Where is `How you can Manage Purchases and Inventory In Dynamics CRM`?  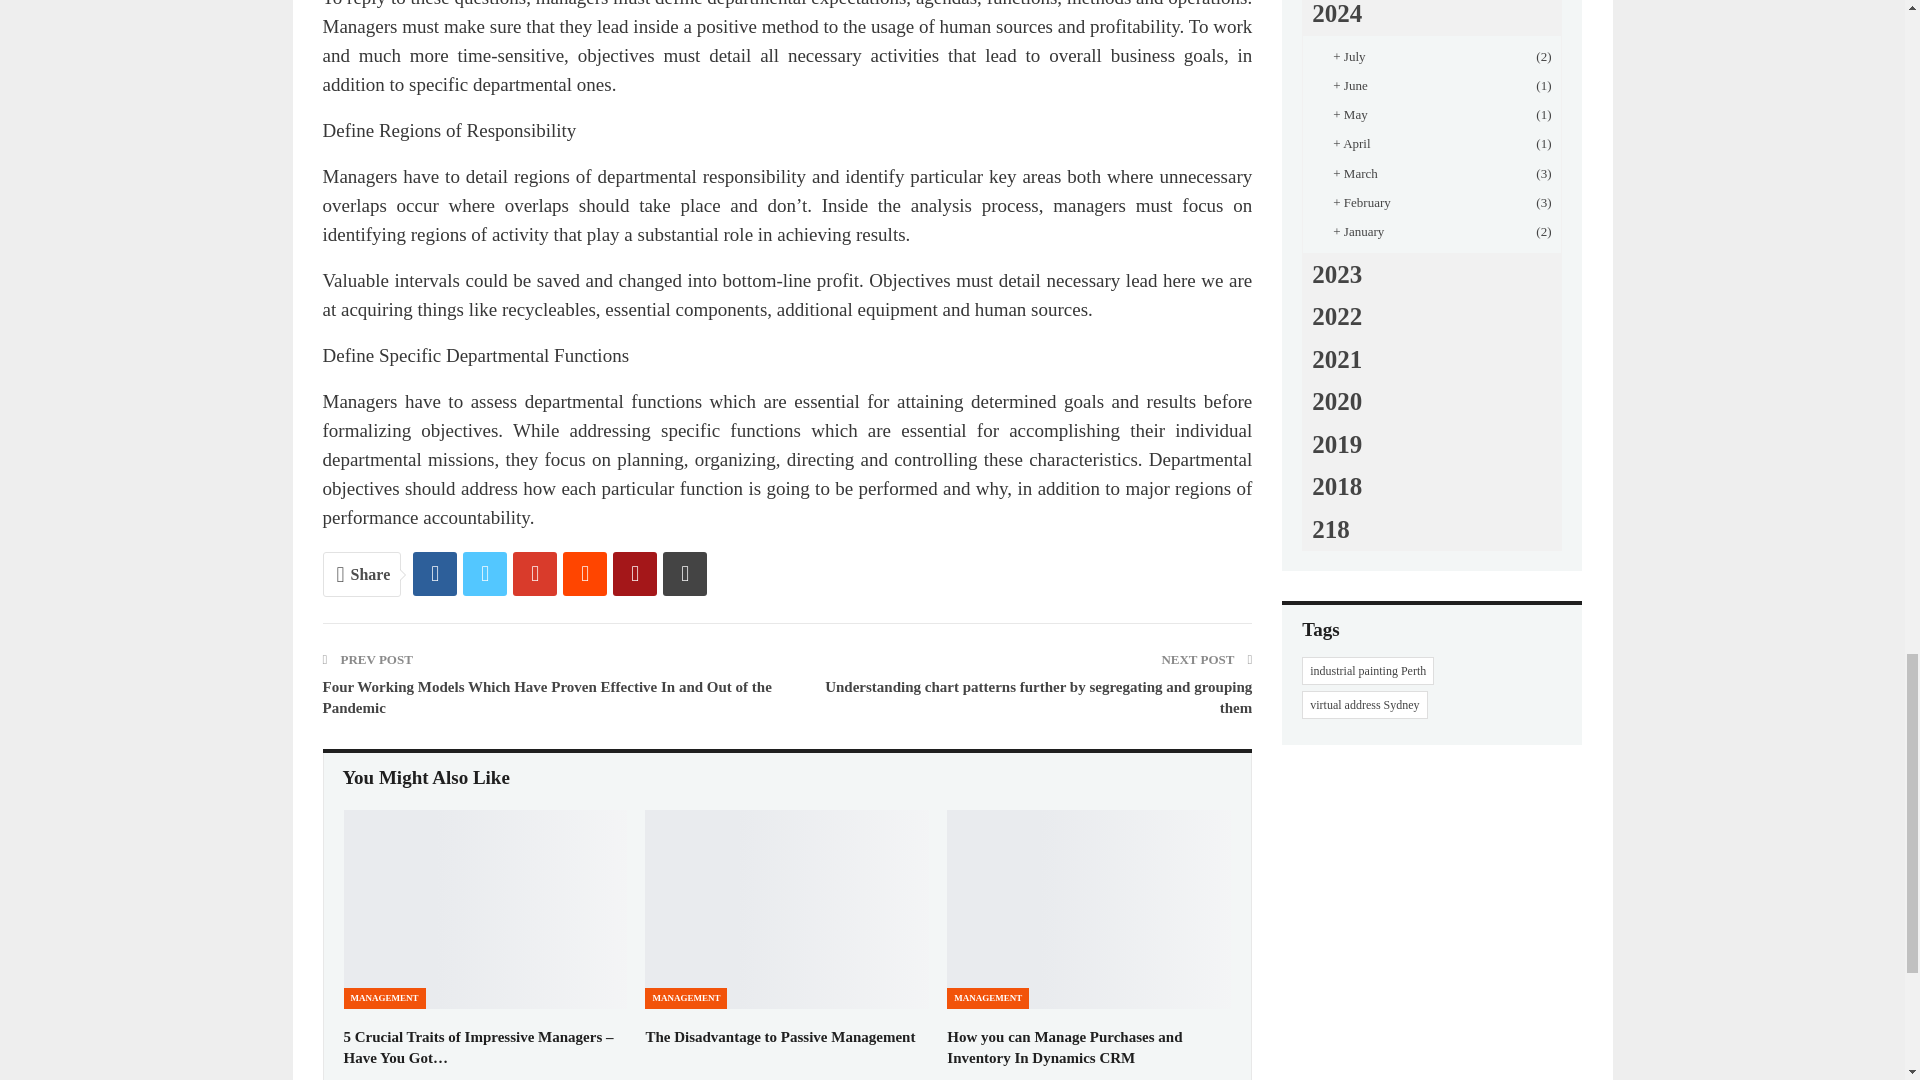 How you can Manage Purchases and Inventory In Dynamics CRM is located at coordinates (1088, 909).